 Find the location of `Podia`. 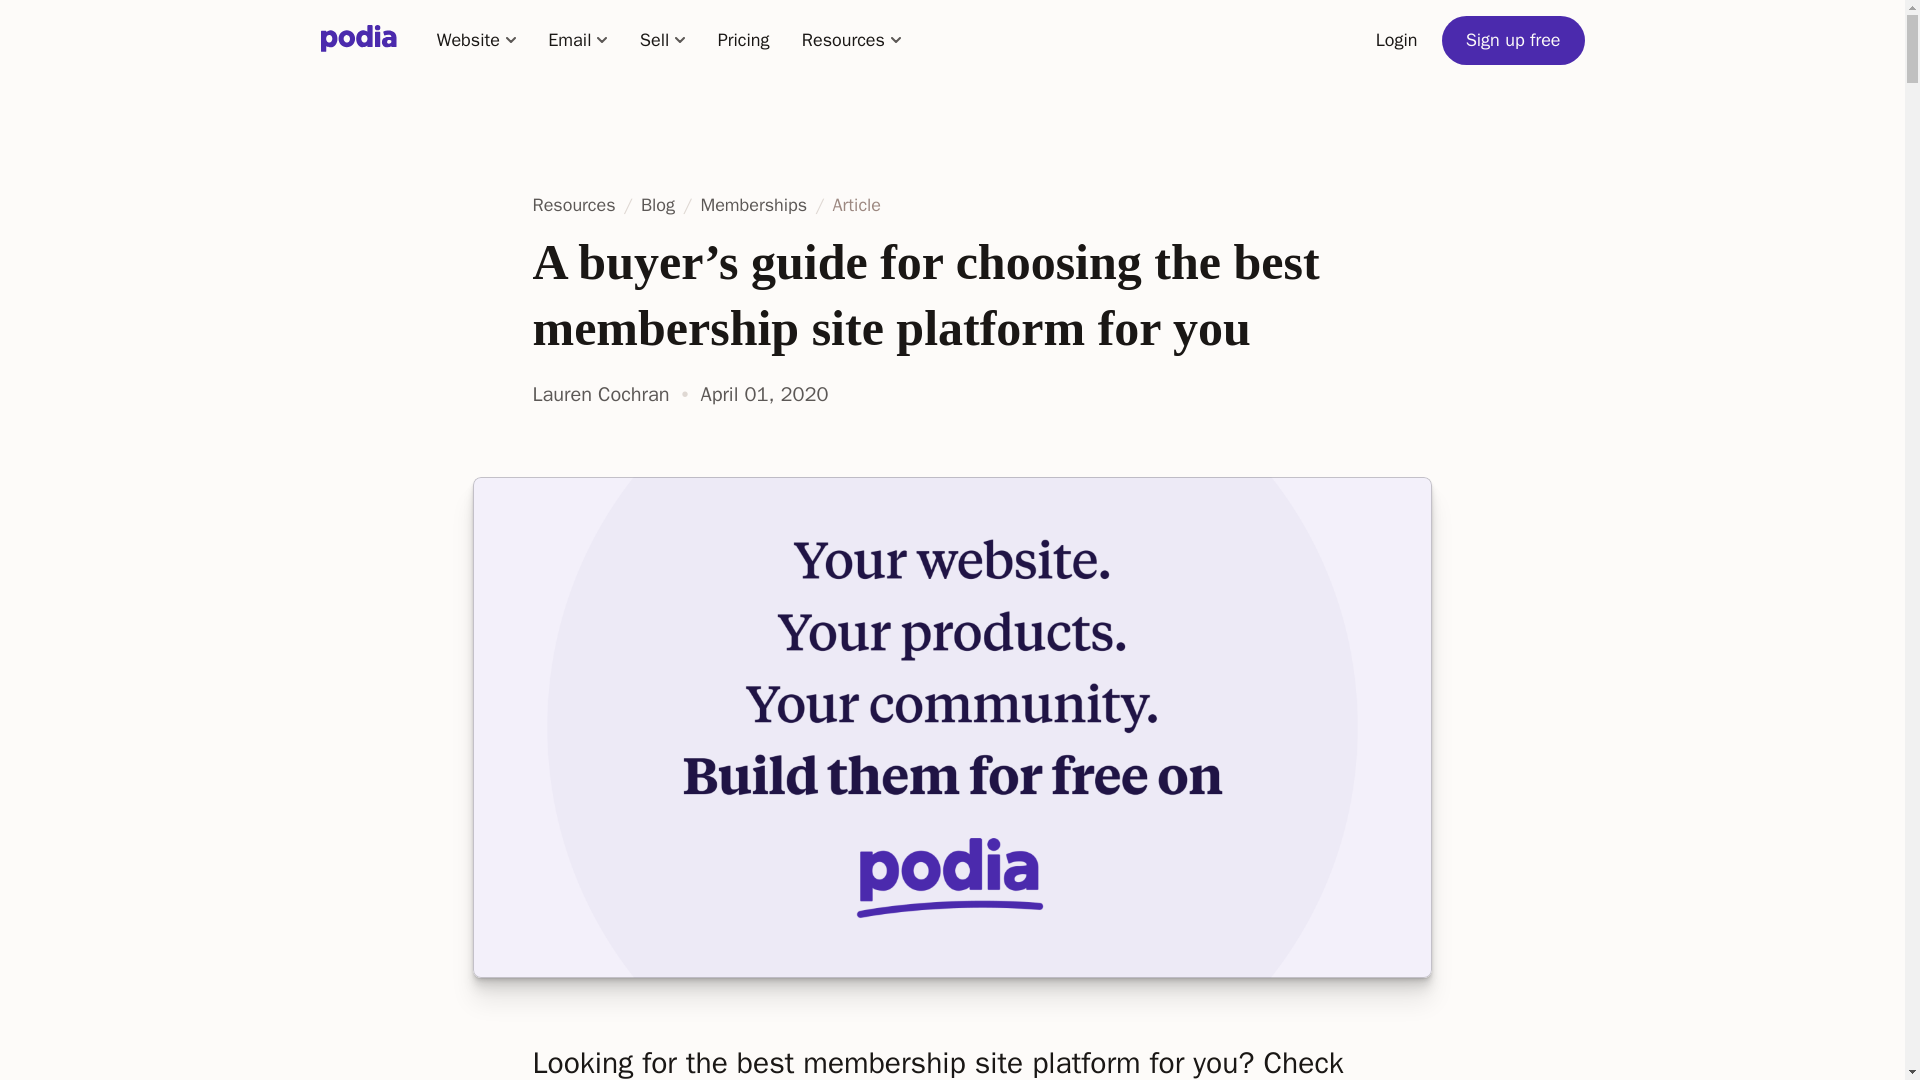

Podia is located at coordinates (358, 40).